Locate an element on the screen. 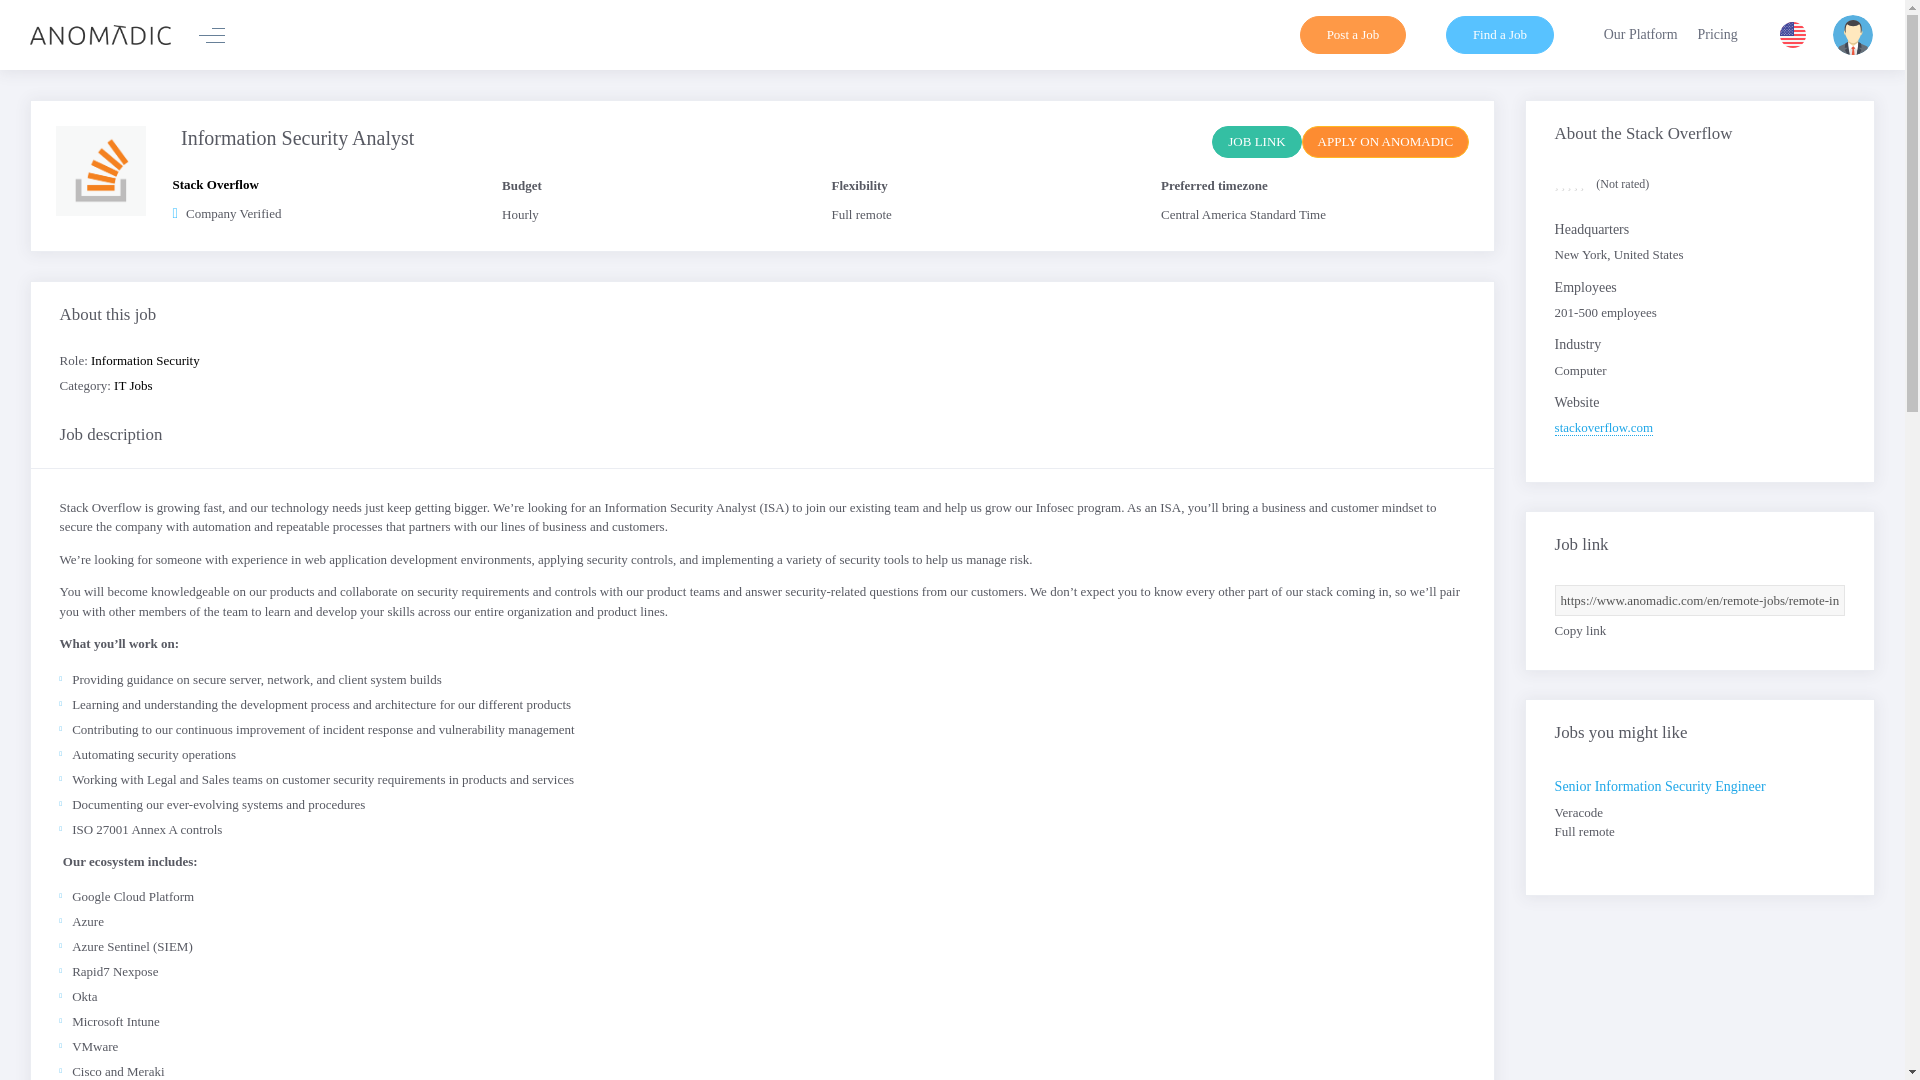  Copy link is located at coordinates (1581, 630).